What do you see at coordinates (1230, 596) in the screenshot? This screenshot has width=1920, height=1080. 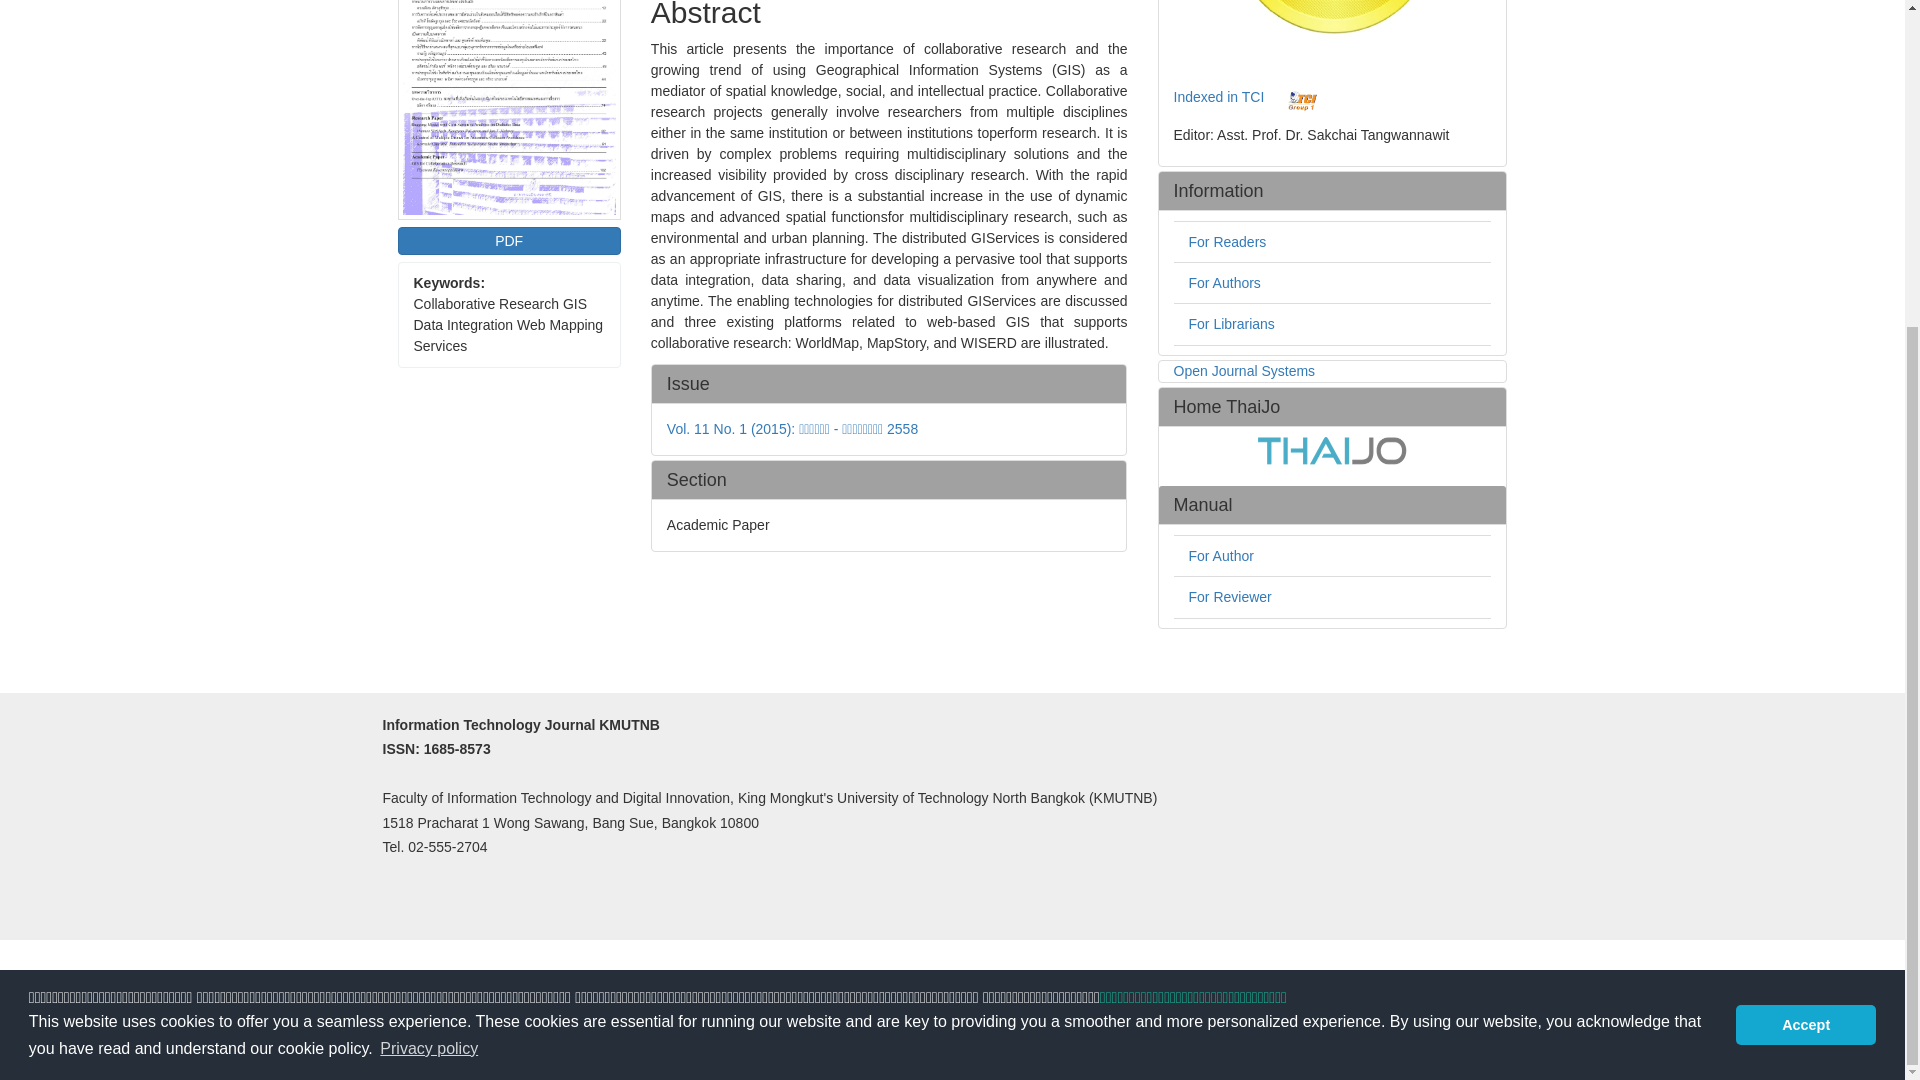 I see `For Reviewer` at bounding box center [1230, 596].